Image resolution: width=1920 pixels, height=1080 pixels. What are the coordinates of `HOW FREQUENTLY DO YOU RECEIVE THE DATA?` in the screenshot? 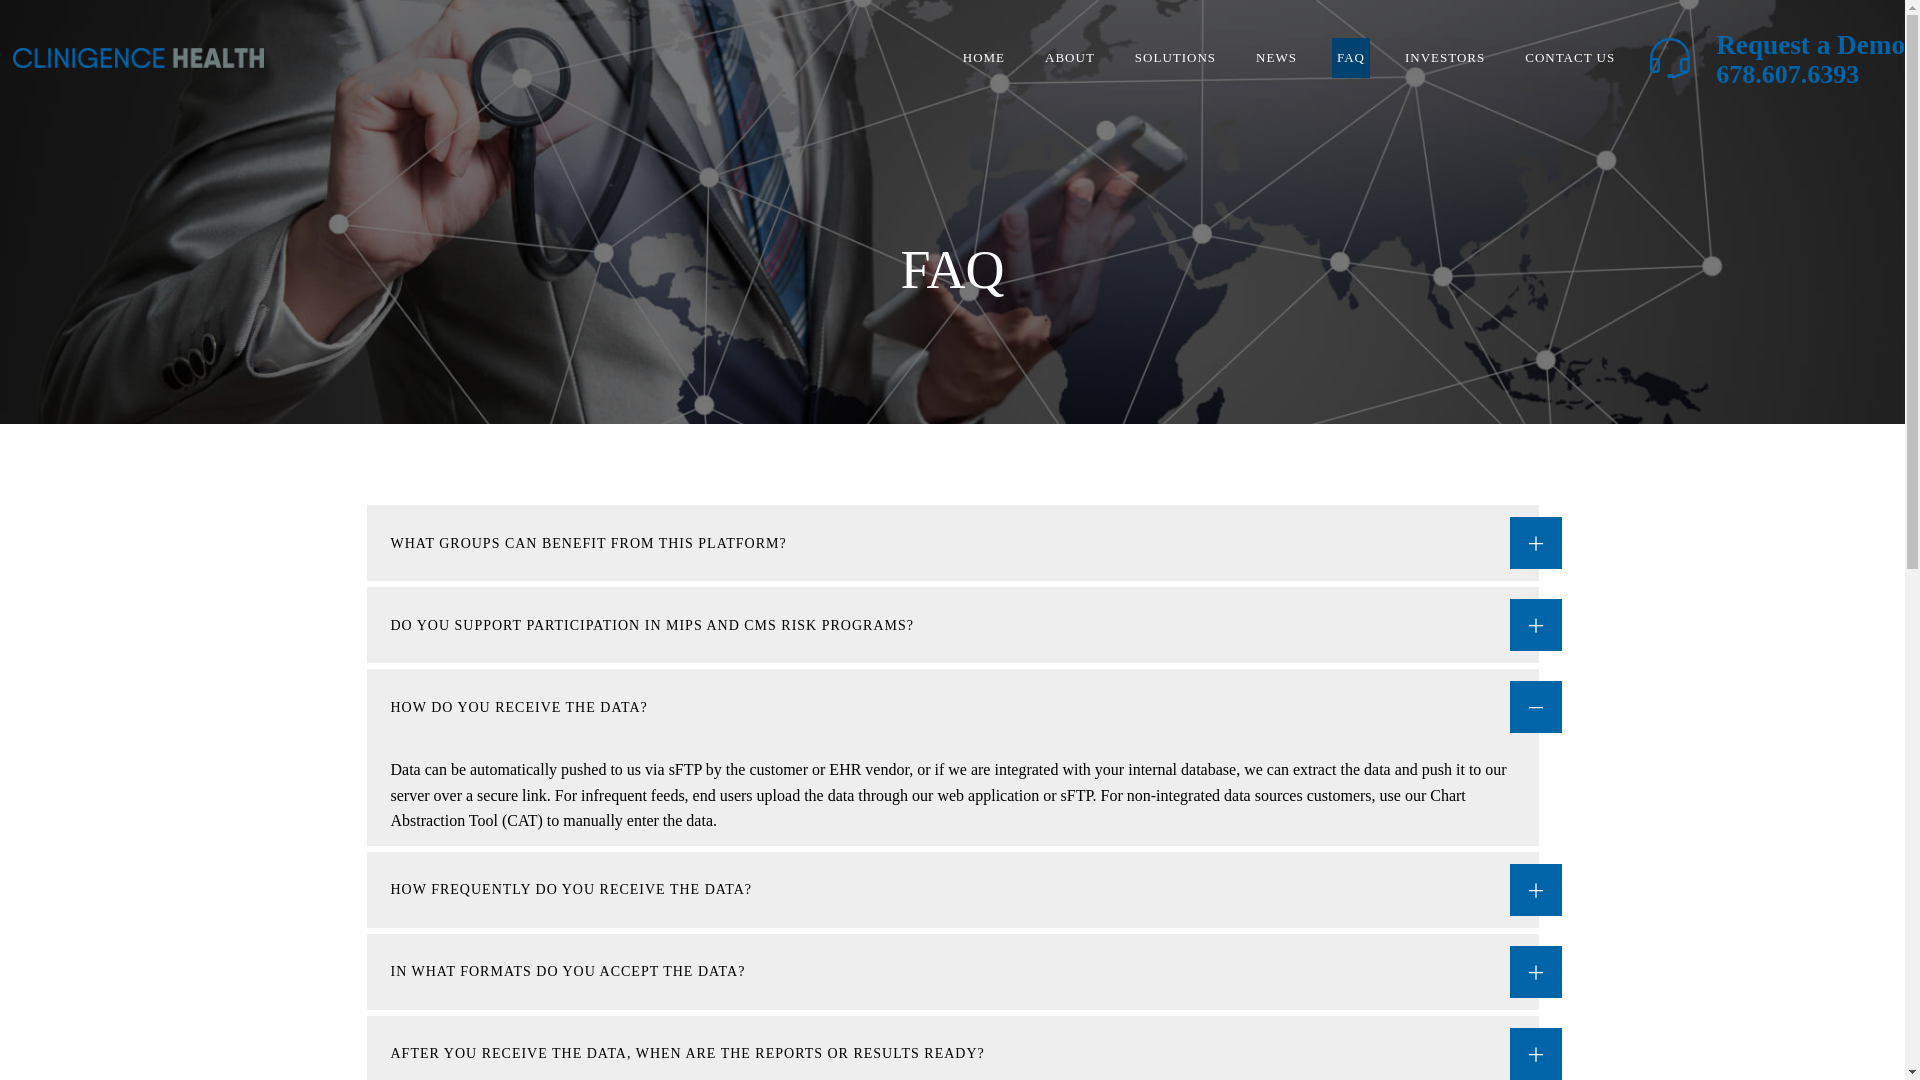 It's located at (952, 890).